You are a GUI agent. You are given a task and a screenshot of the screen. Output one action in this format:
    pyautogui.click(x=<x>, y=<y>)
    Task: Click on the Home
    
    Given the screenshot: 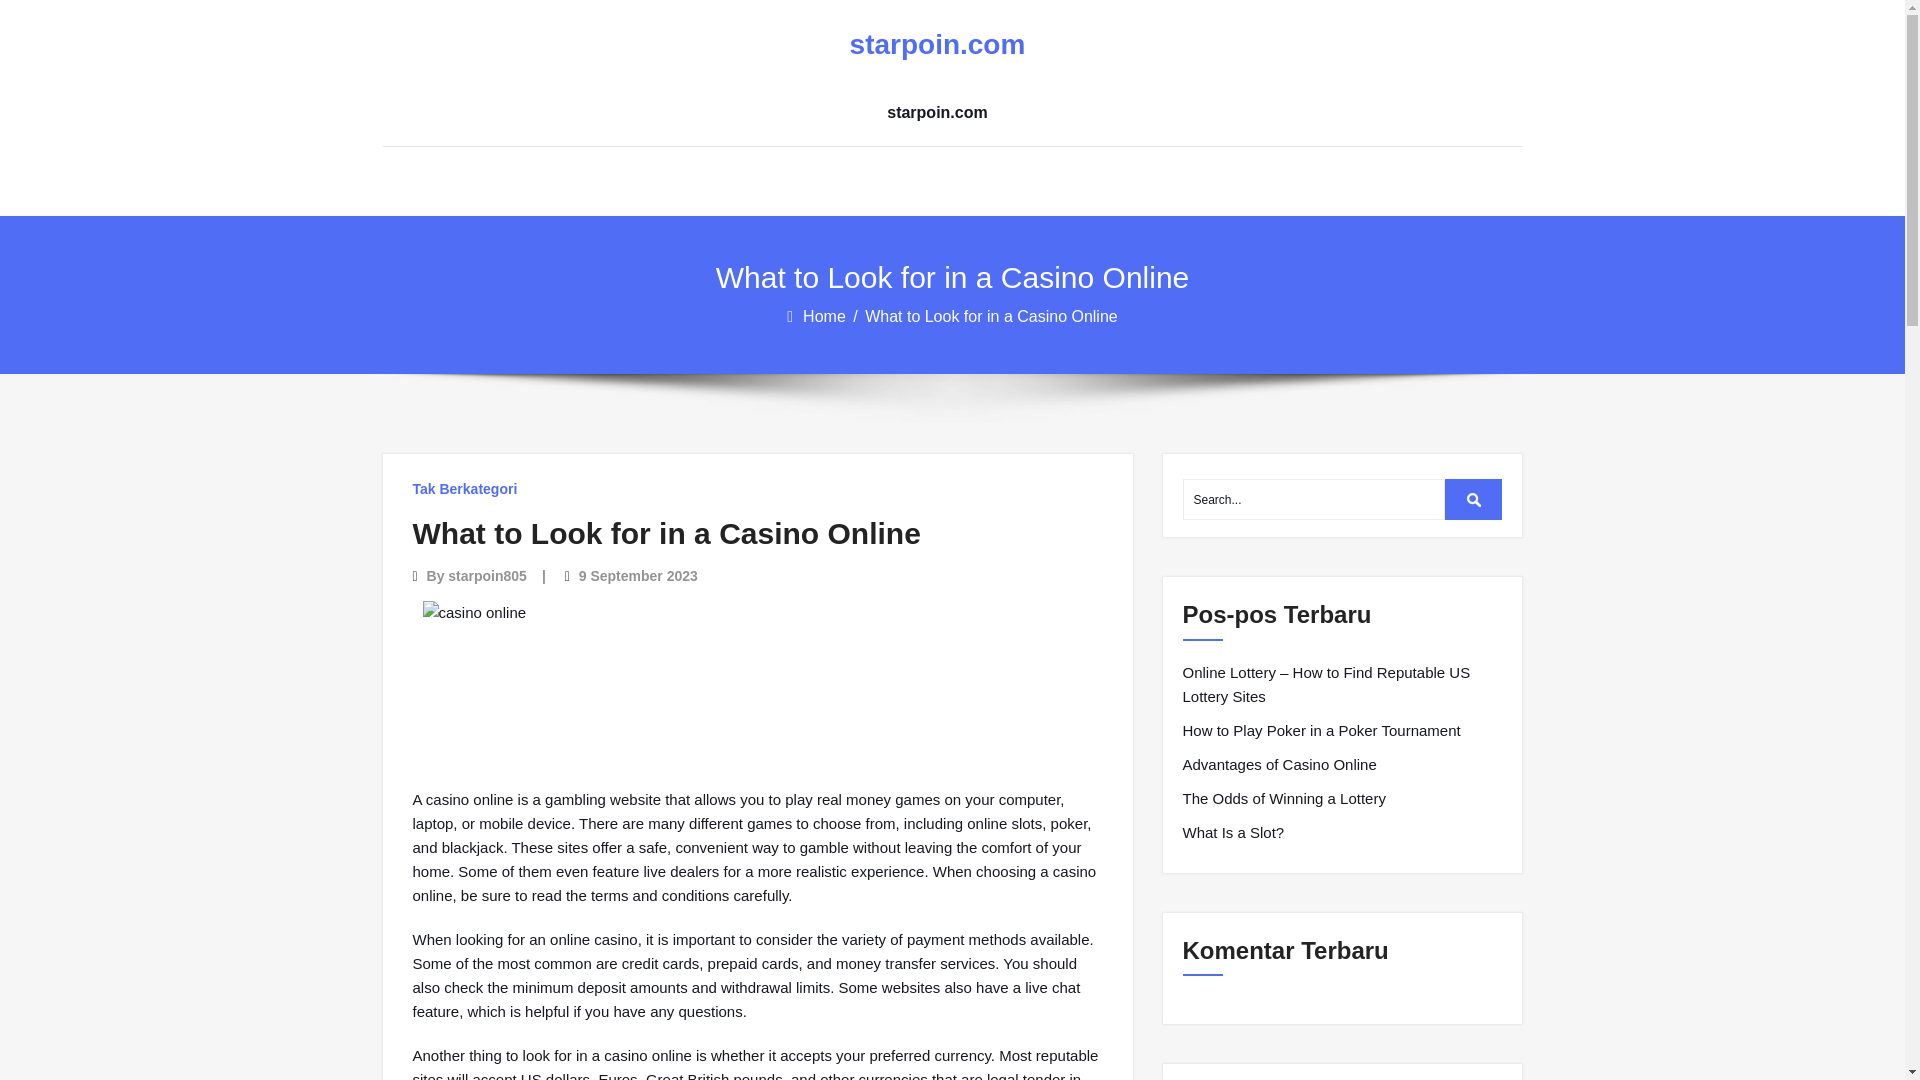 What is the action you would take?
    pyautogui.click(x=825, y=316)
    